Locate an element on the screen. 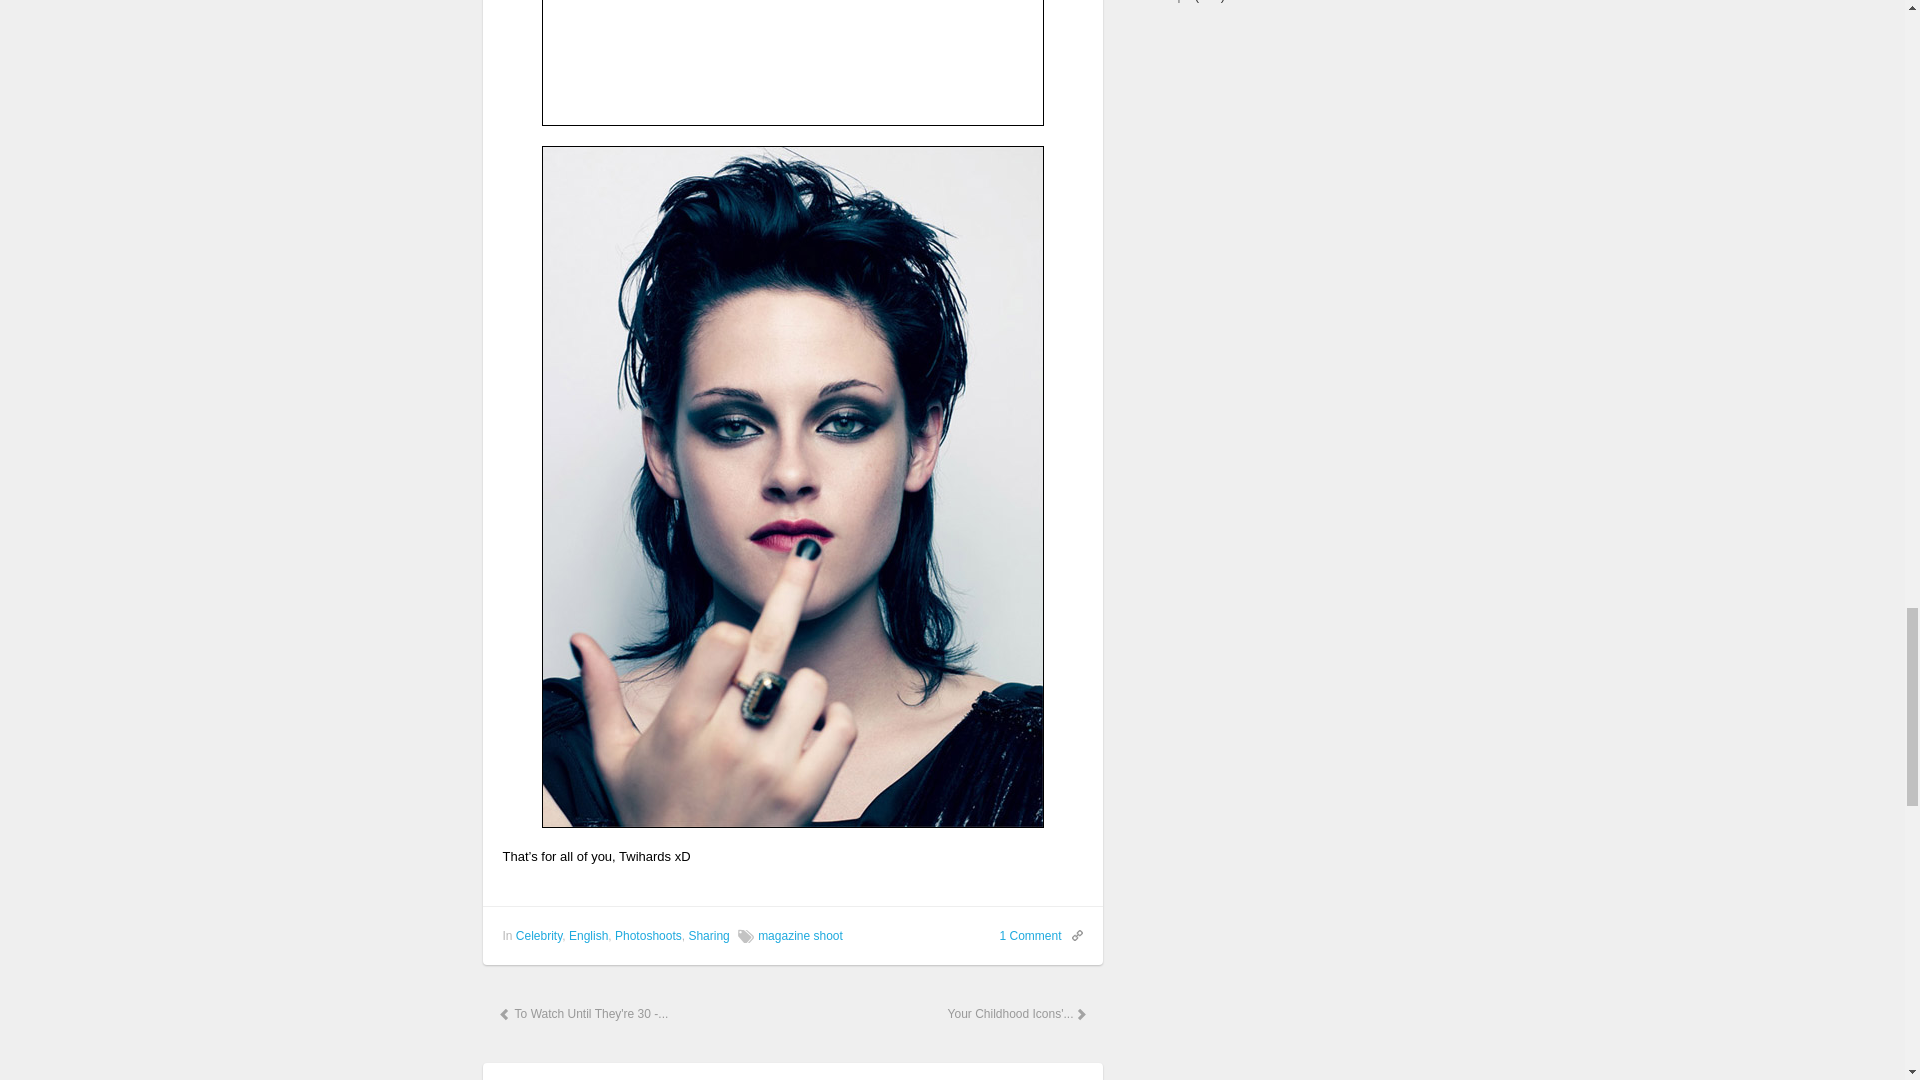  1 Comment is located at coordinates (1030, 935).